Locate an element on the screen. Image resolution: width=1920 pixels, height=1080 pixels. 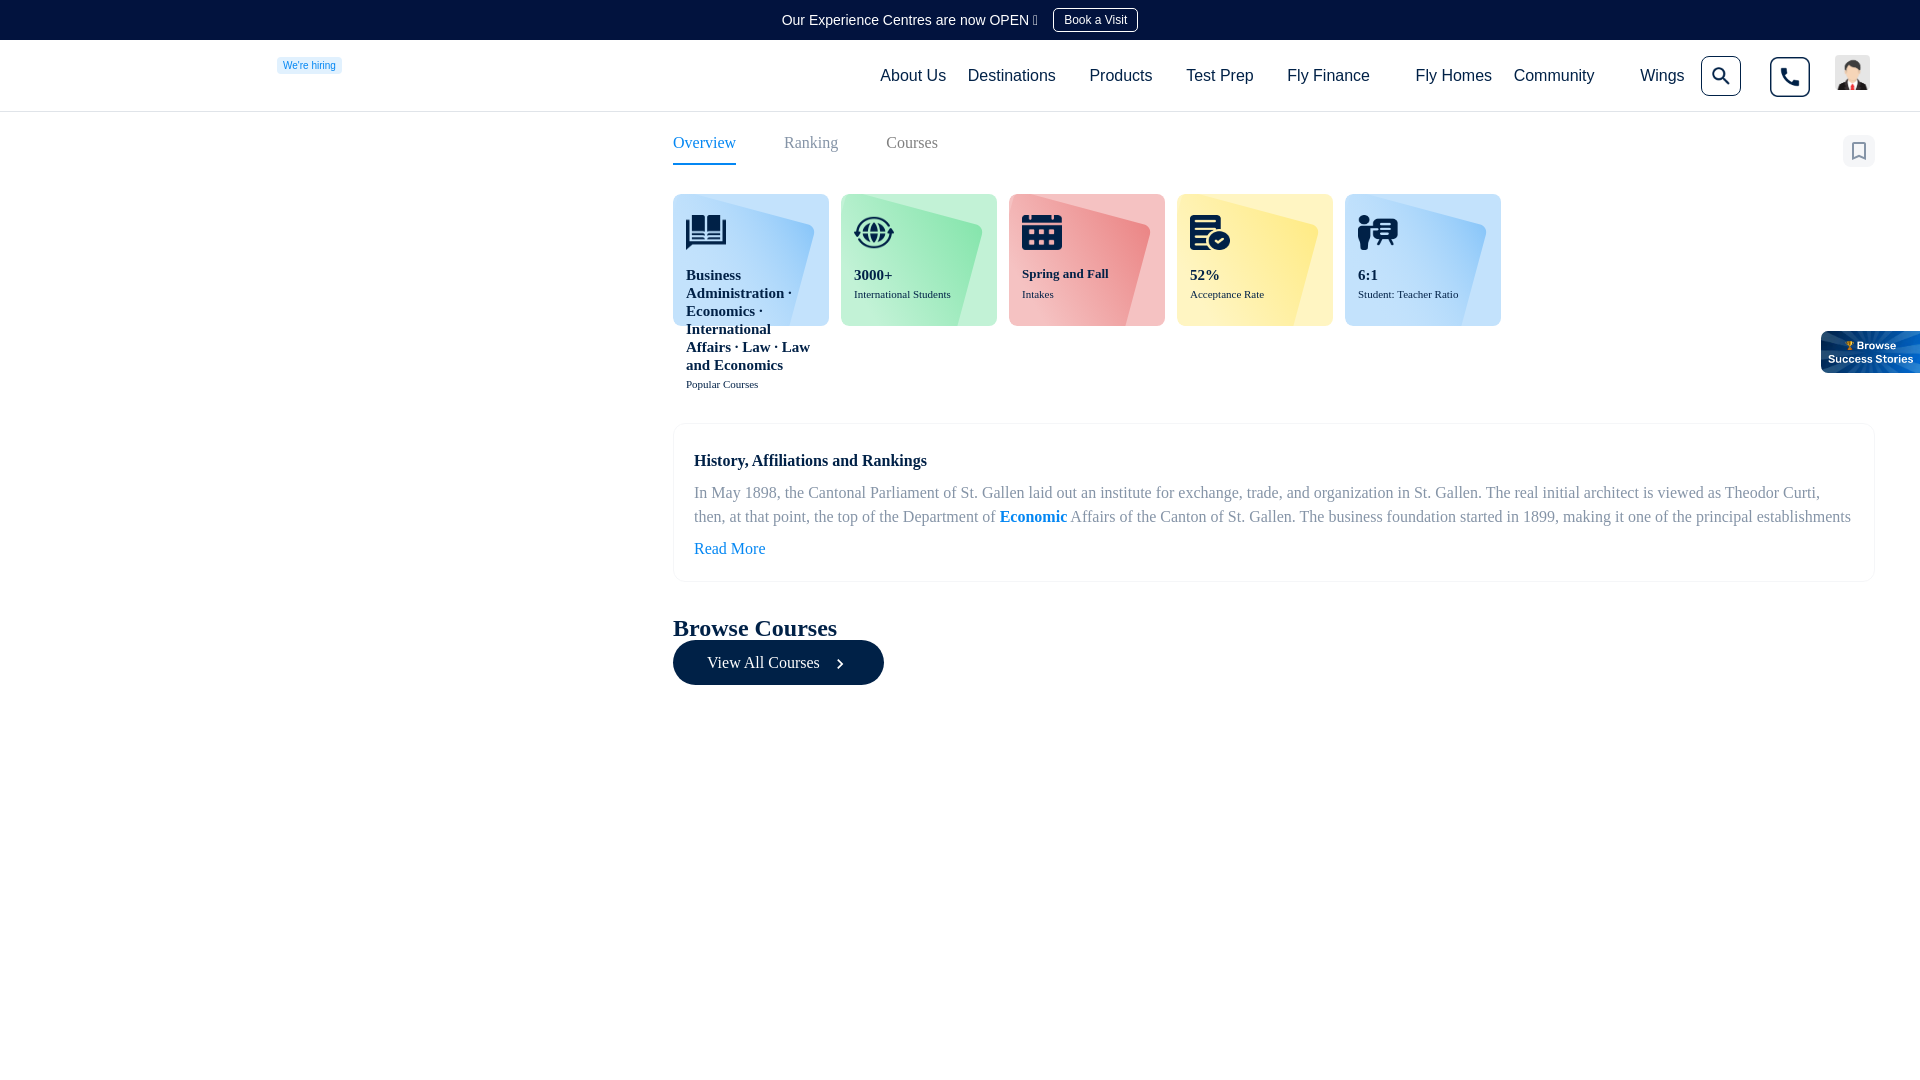
Test Prep is located at coordinates (1219, 74).